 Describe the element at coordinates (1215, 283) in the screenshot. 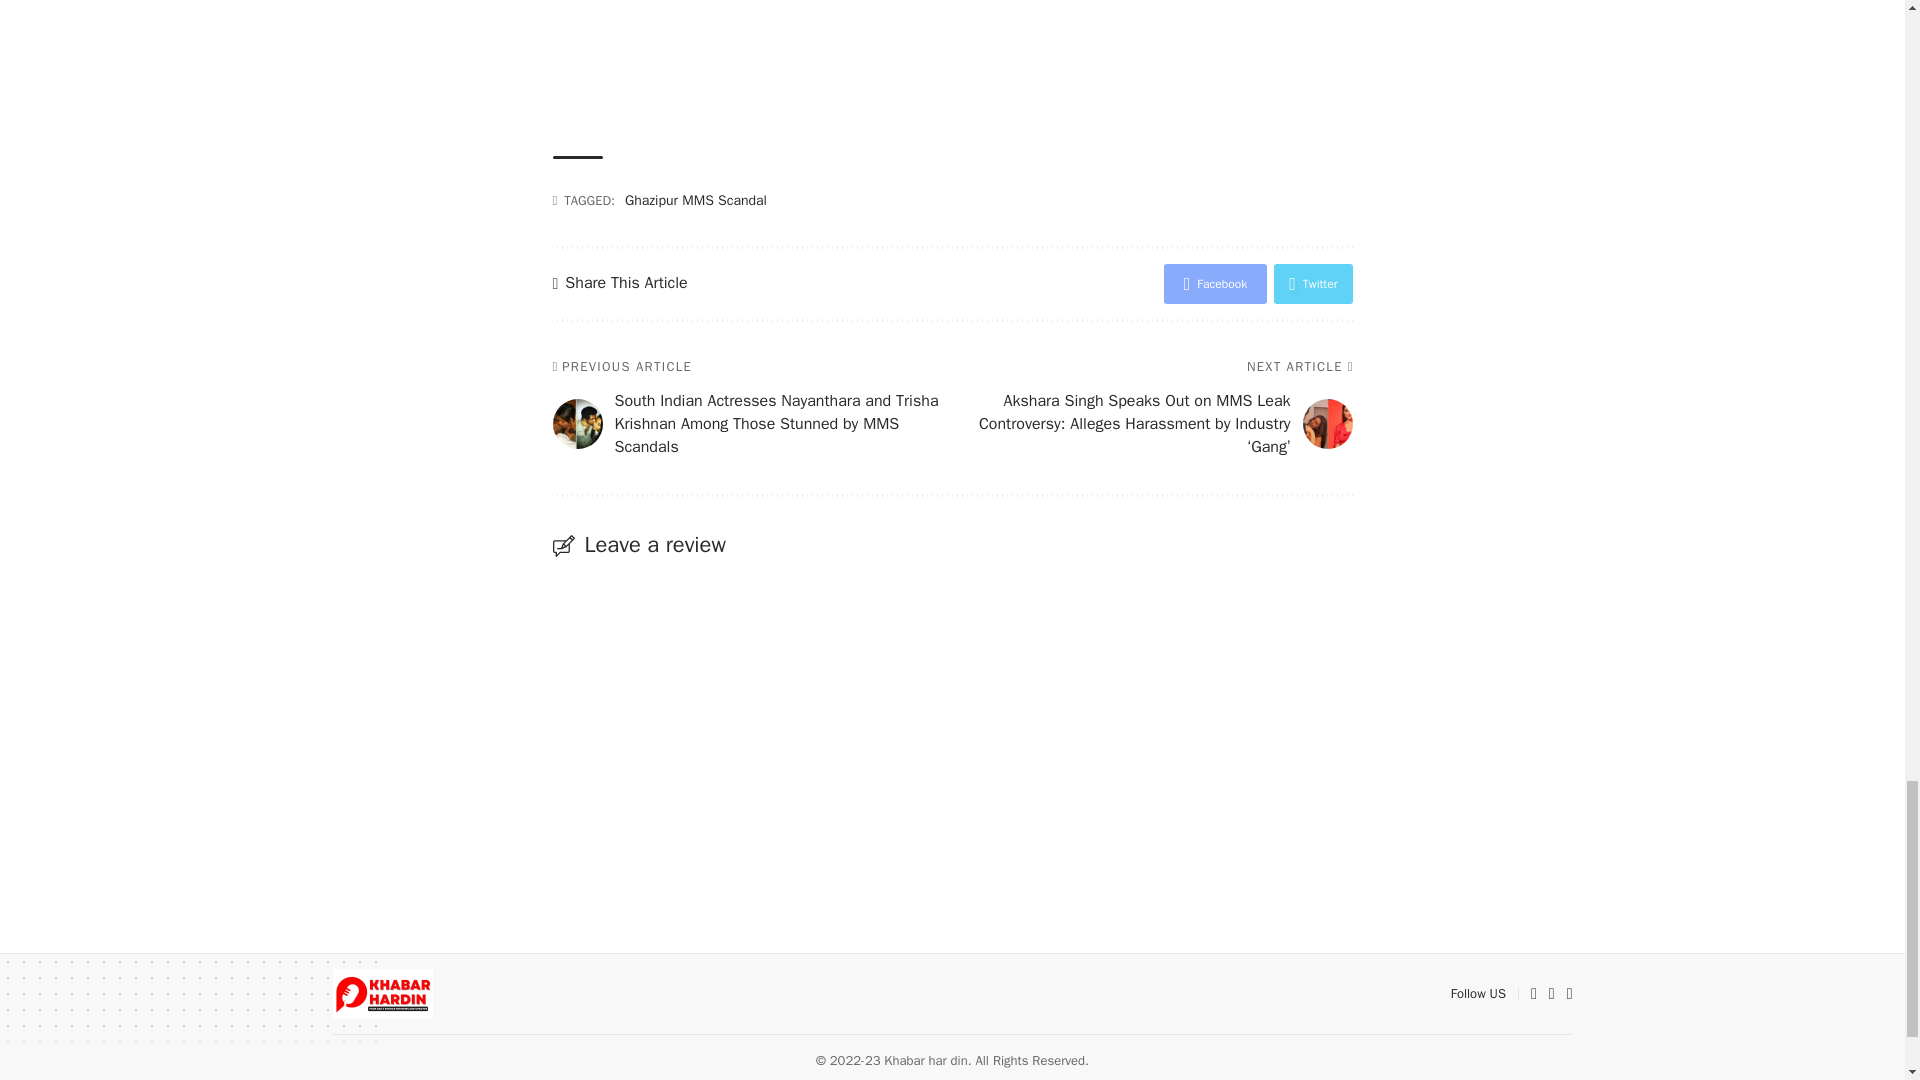

I see `Facebook` at that location.